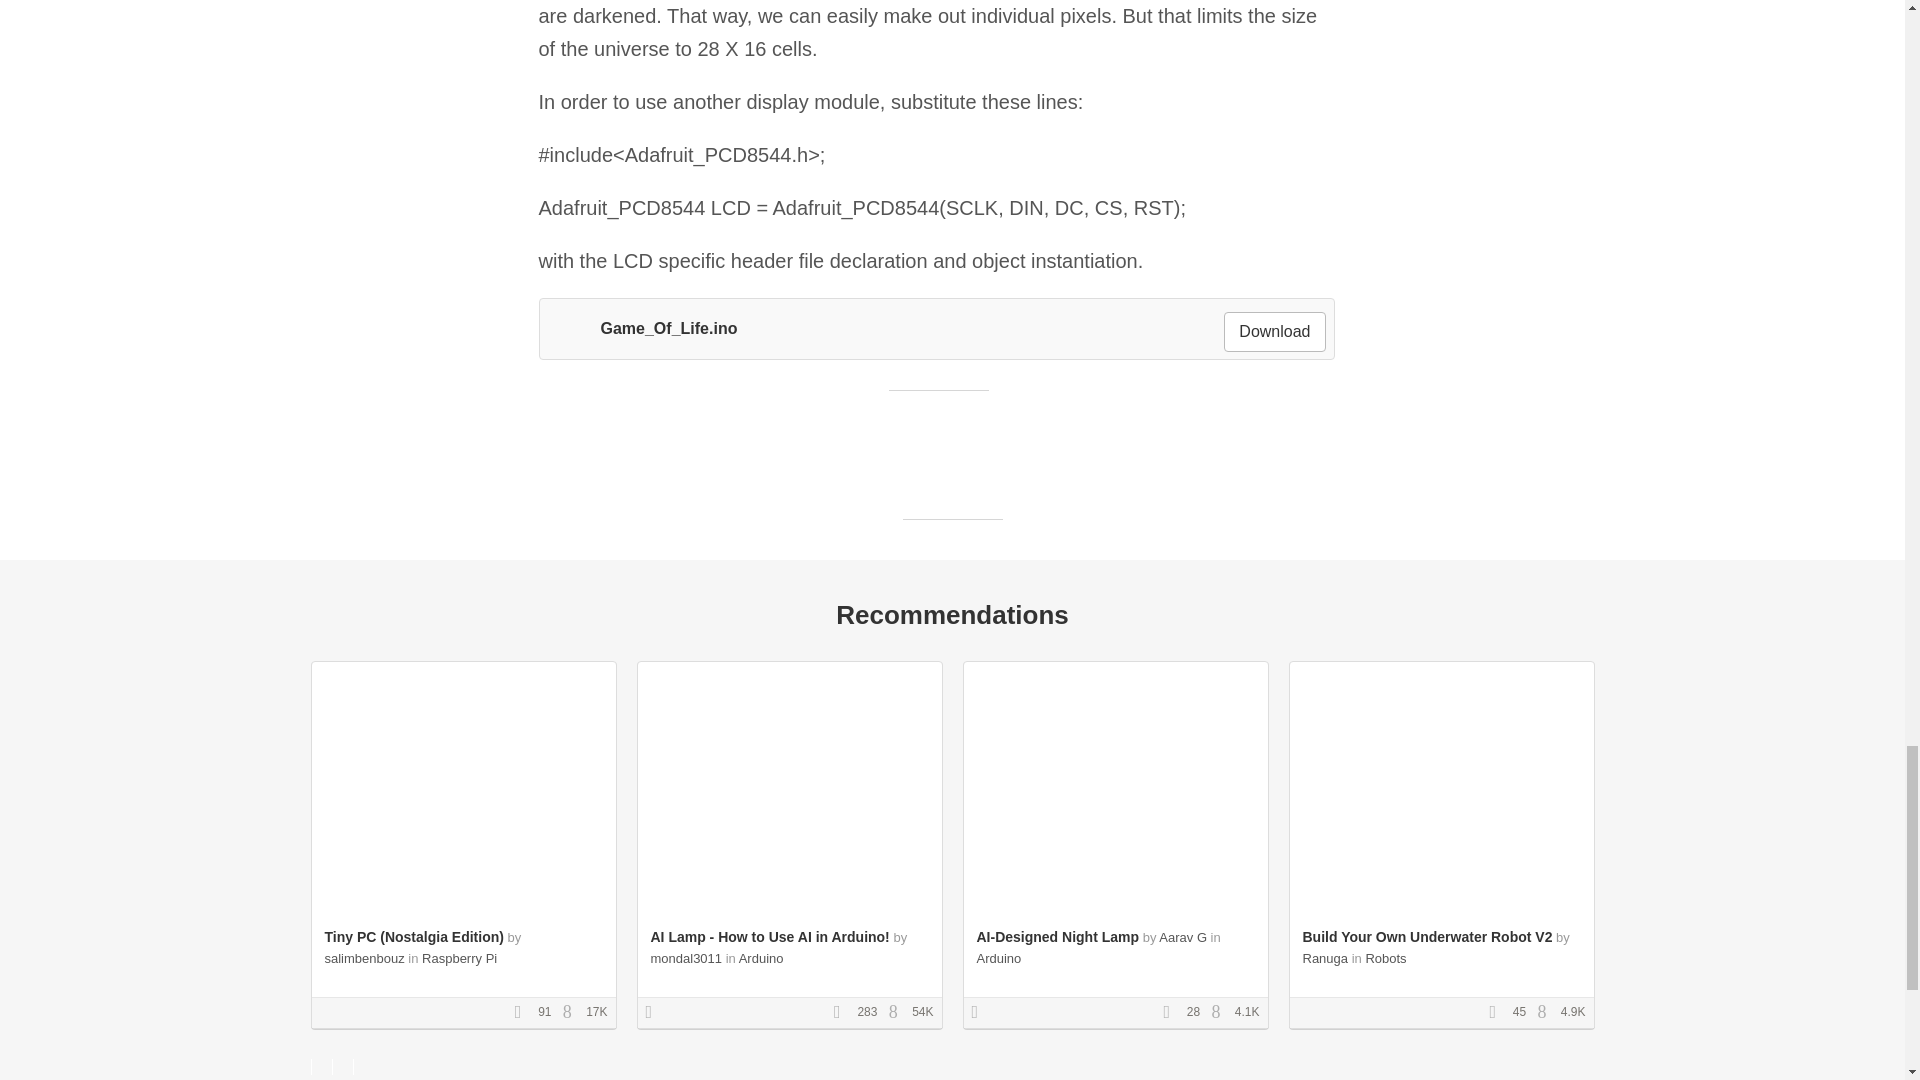  Describe the element at coordinates (1499, 1012) in the screenshot. I see `Favorites Count` at that location.